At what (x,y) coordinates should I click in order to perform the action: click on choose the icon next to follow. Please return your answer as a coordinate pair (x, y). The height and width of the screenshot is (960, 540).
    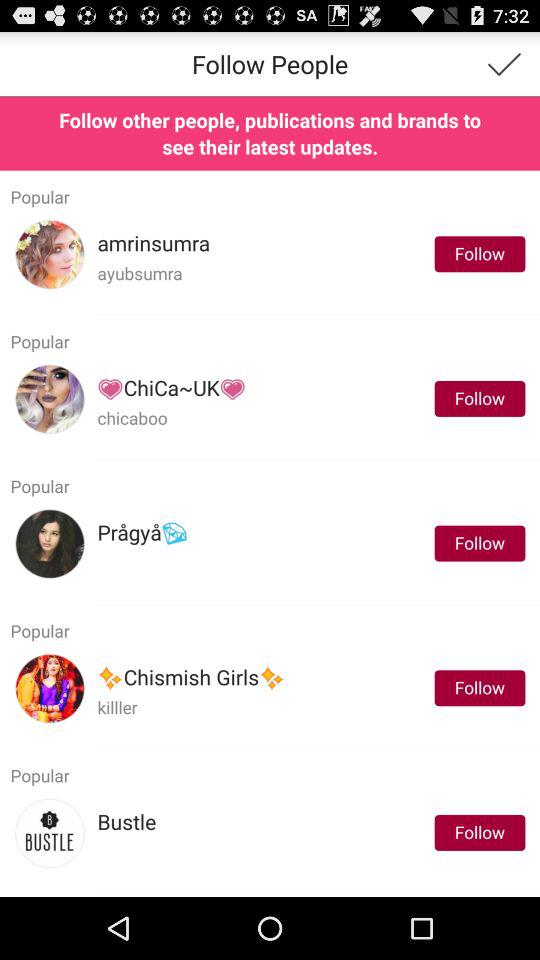
    Looking at the image, I should click on (126, 822).